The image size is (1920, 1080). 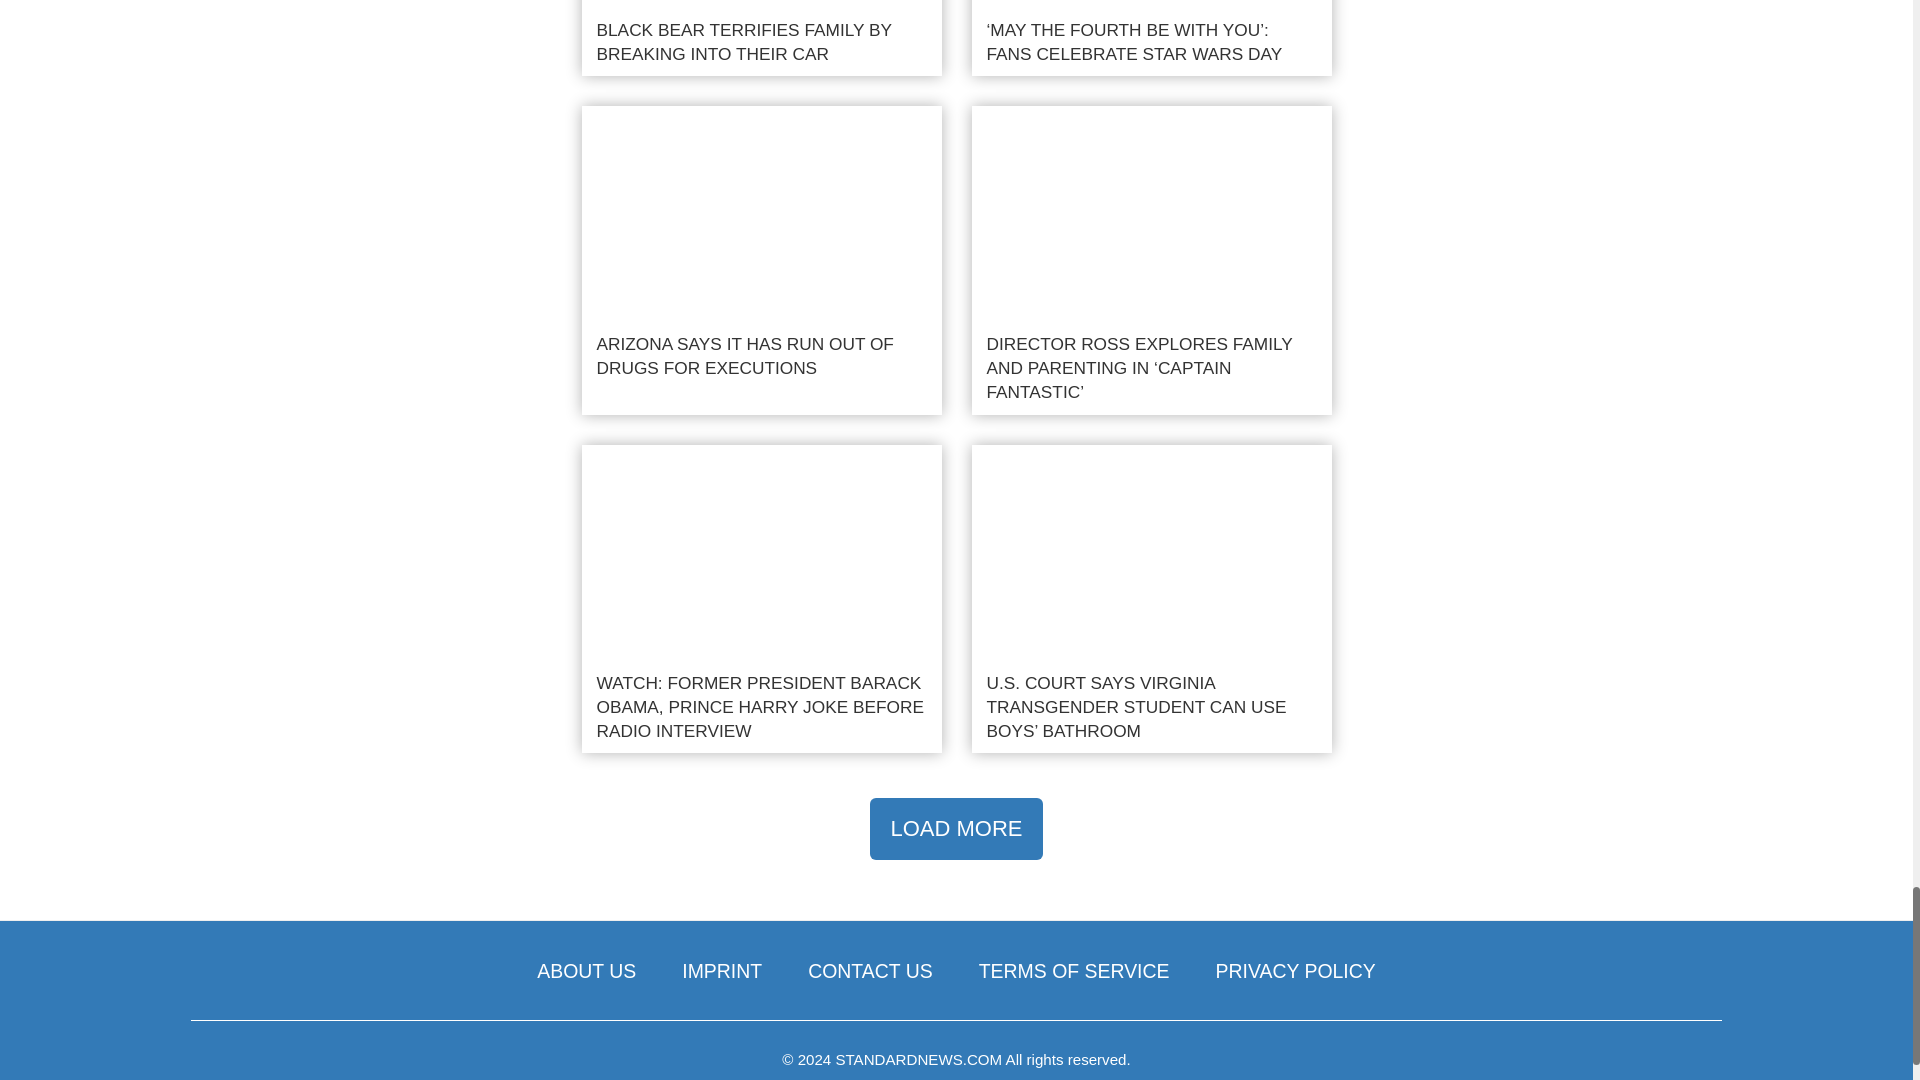 What do you see at coordinates (586, 971) in the screenshot?
I see `ABOUT US` at bounding box center [586, 971].